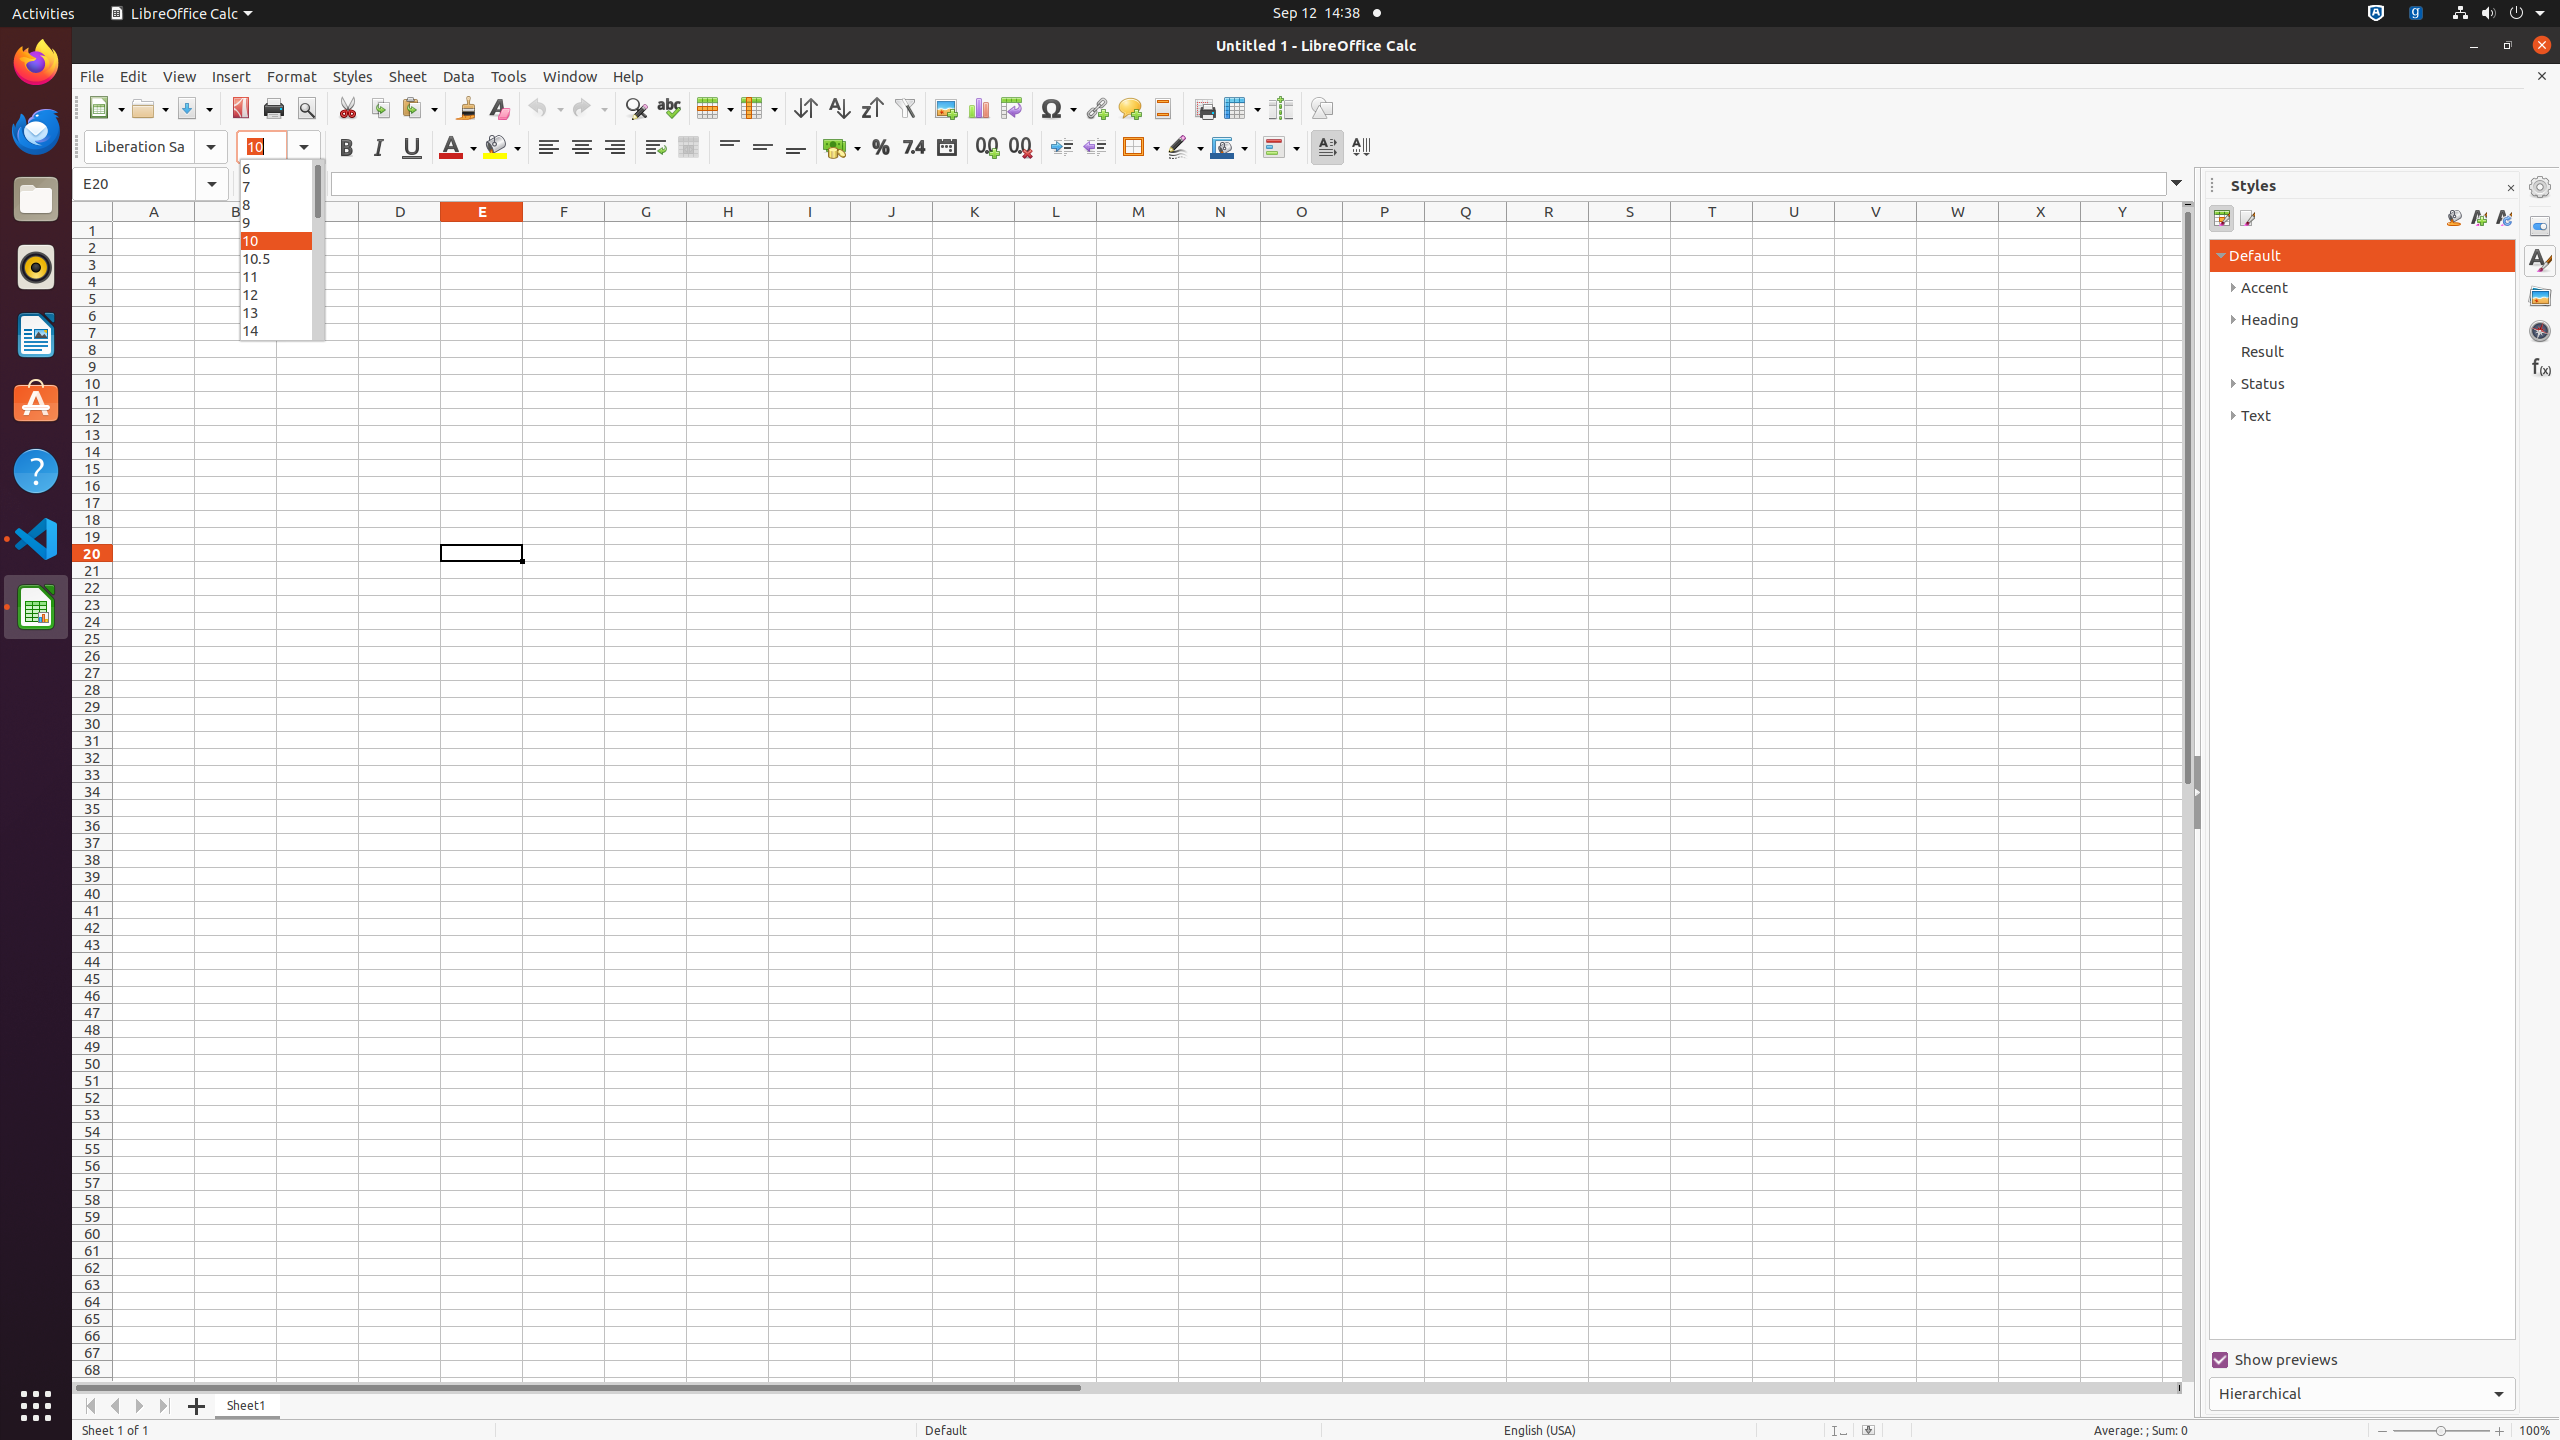  What do you see at coordinates (872, 108) in the screenshot?
I see `Sort Descending` at bounding box center [872, 108].